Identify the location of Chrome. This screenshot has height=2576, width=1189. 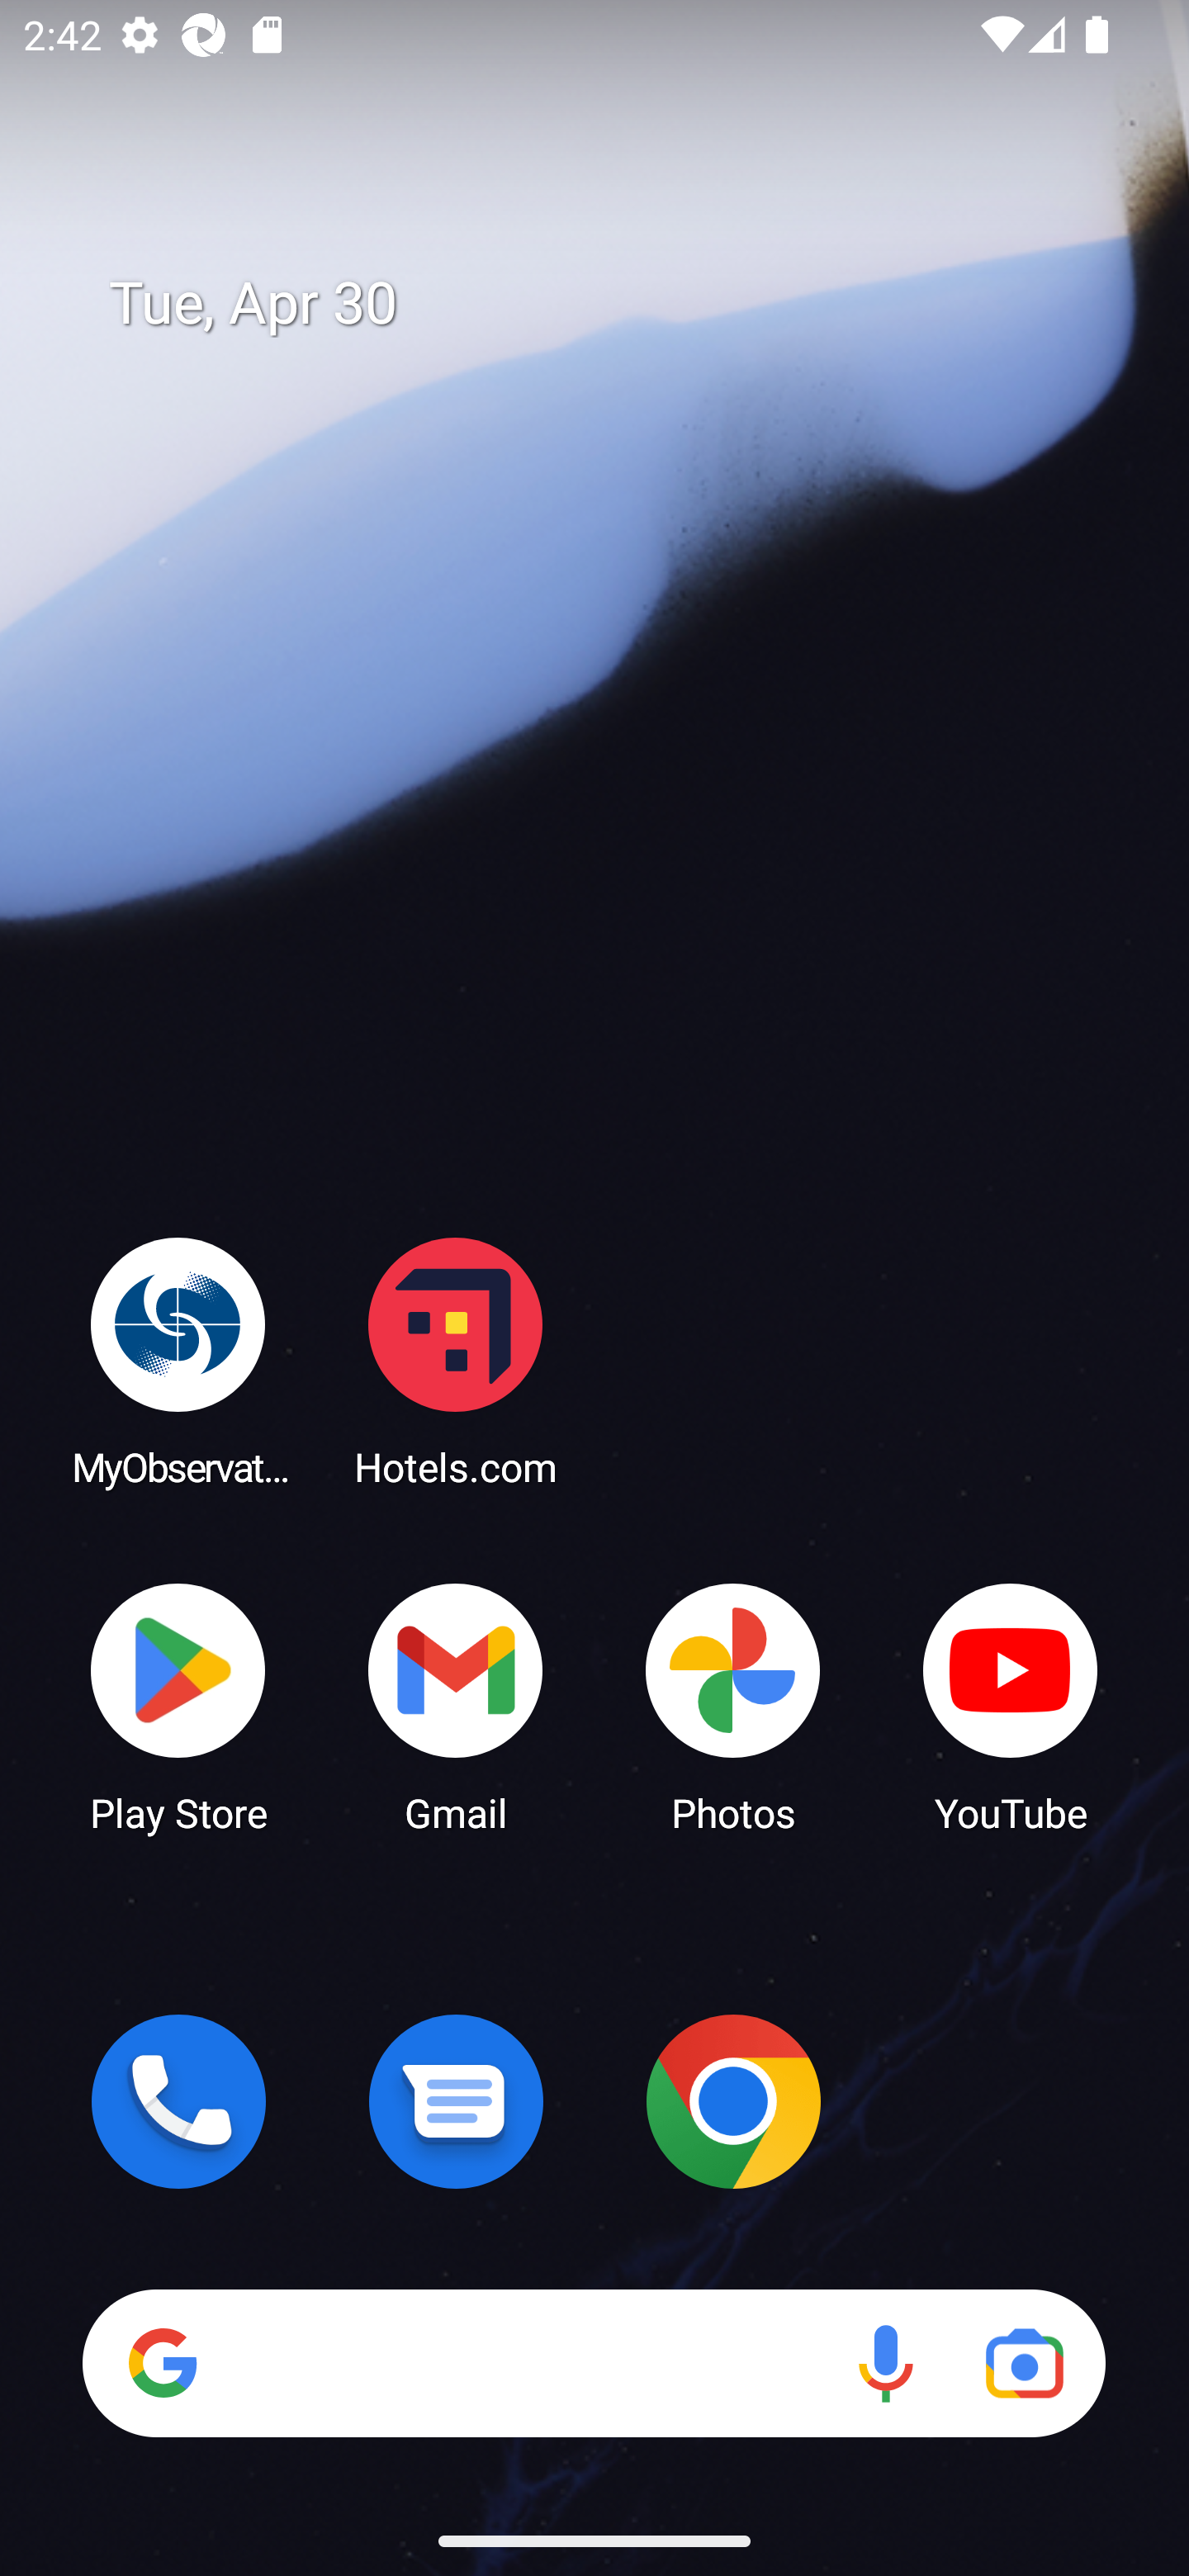
(733, 2101).